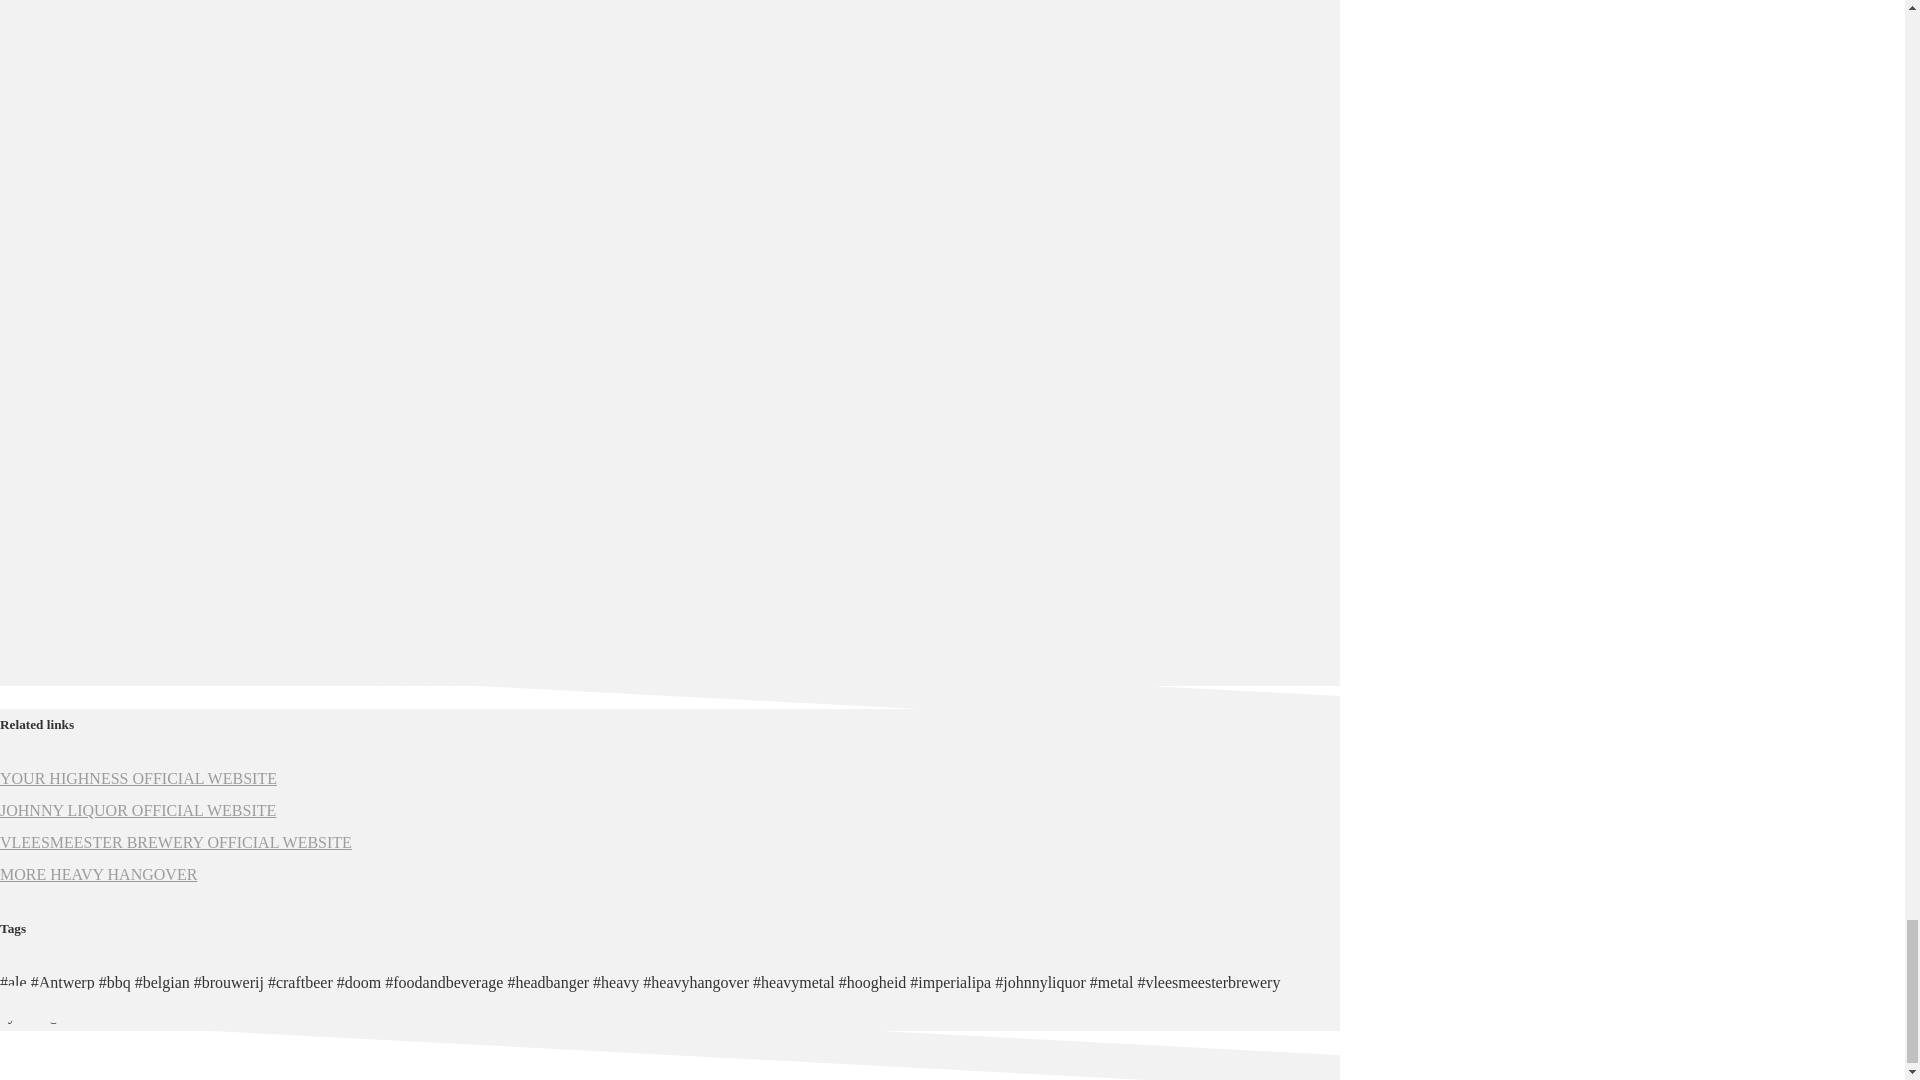  Describe the element at coordinates (138, 810) in the screenshot. I see `JOHNNY LIQUOR OFFICIAL WEBSITE` at that location.